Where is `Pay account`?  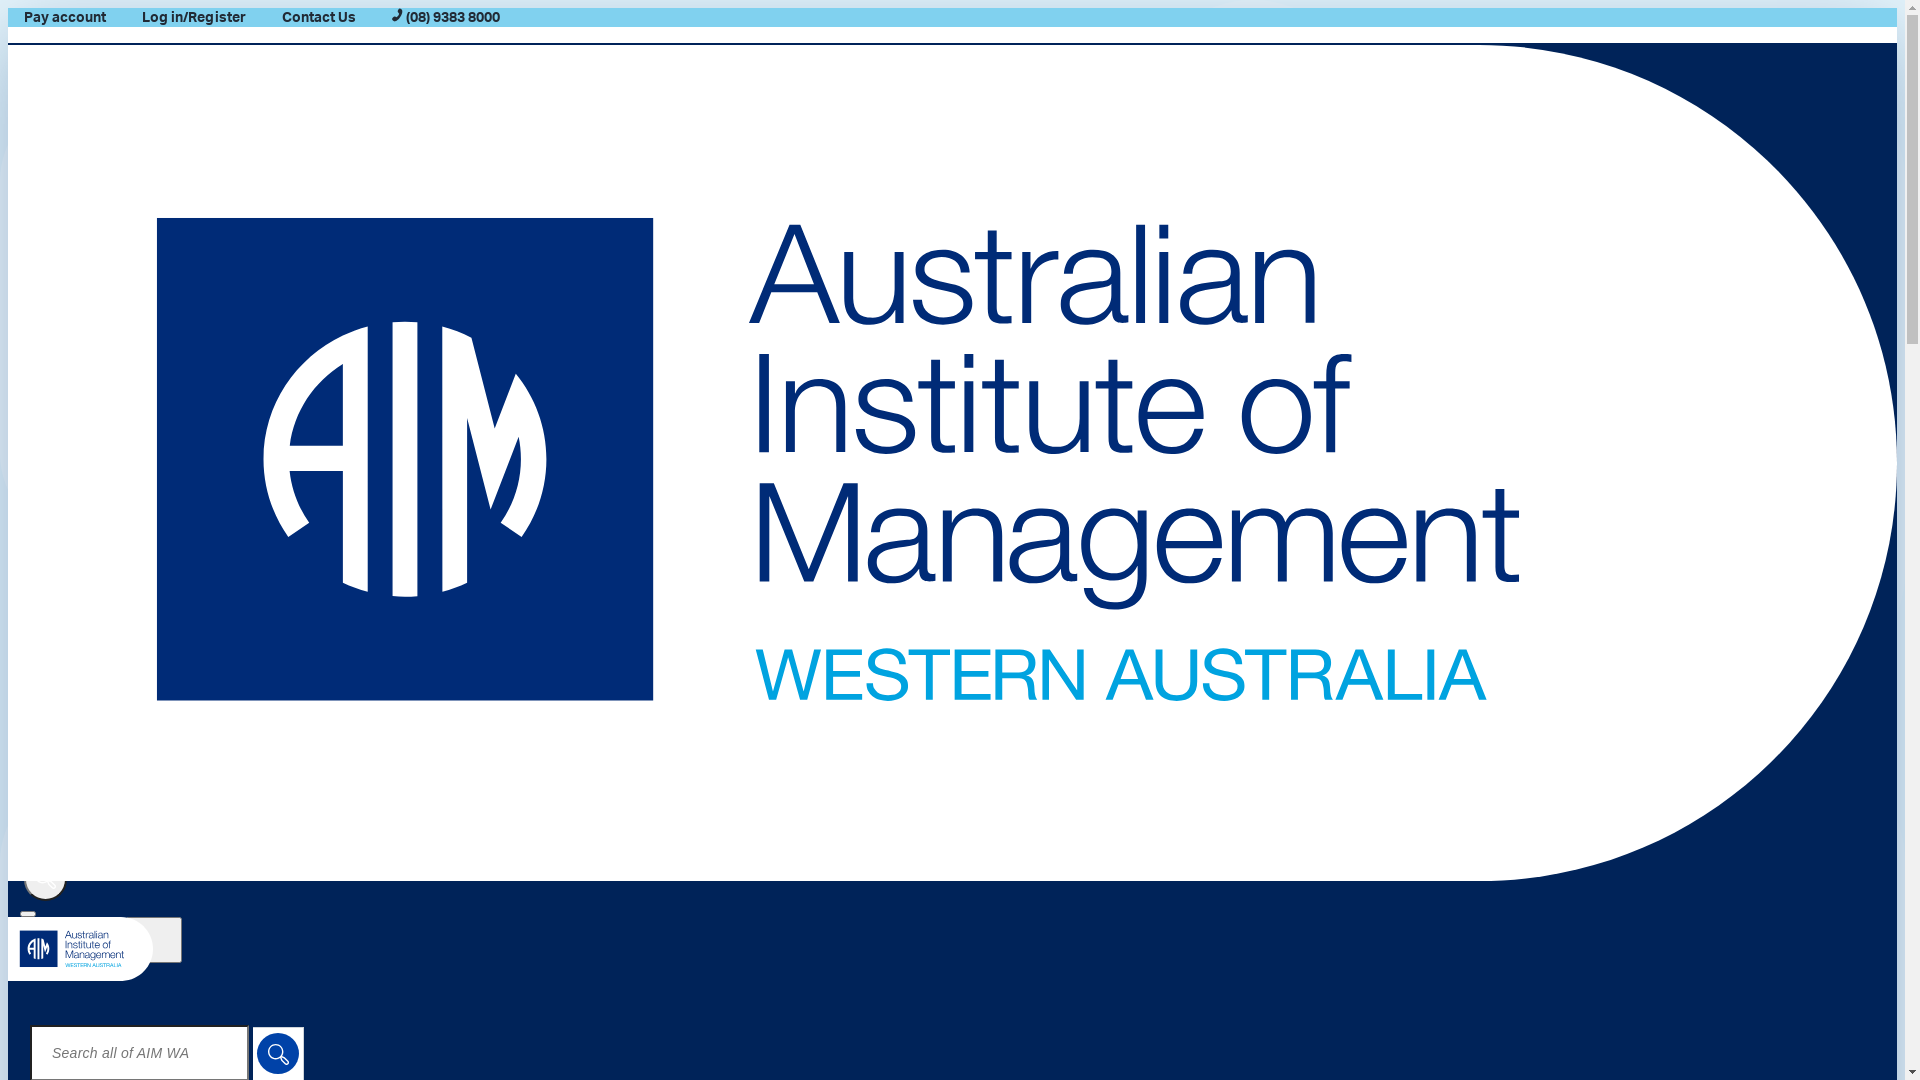
Pay account is located at coordinates (65, 18).